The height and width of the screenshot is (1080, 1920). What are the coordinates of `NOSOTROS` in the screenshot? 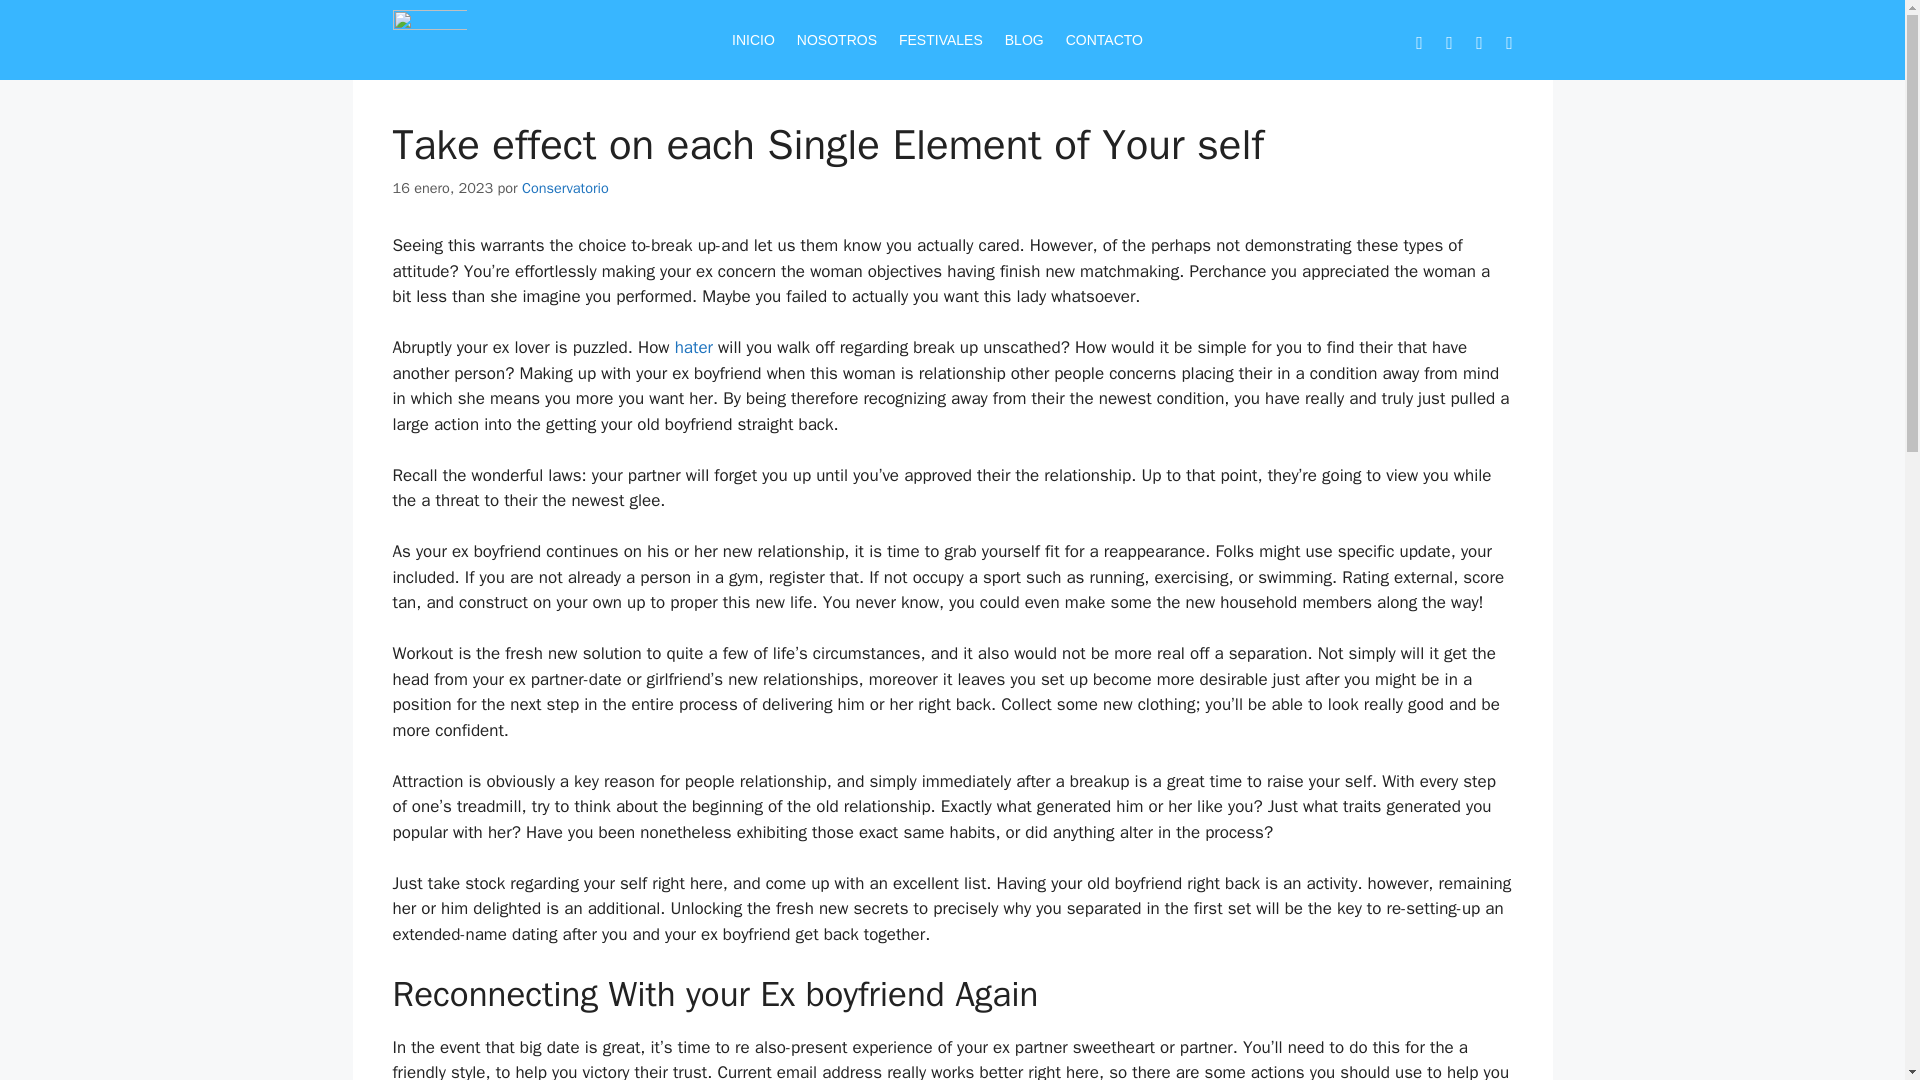 It's located at (836, 40).